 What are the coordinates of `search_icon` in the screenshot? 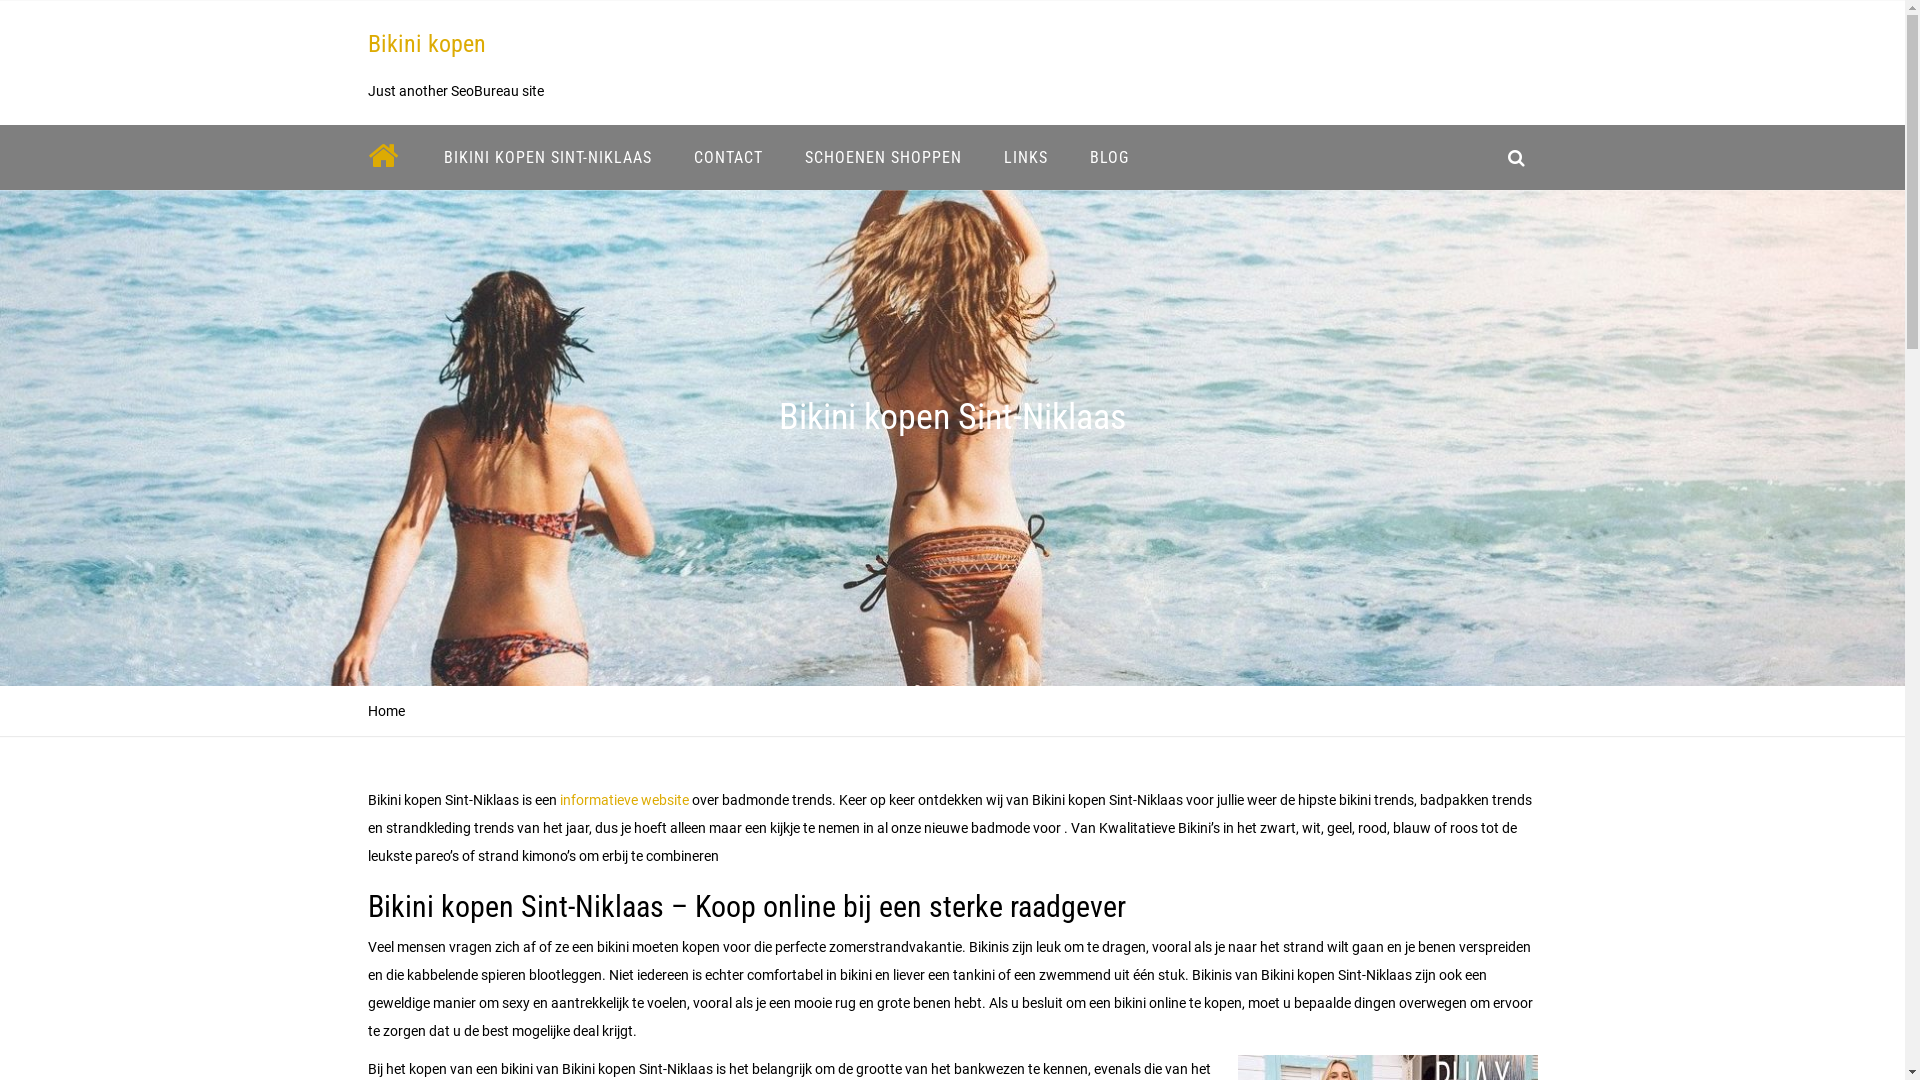 It's located at (1516, 158).